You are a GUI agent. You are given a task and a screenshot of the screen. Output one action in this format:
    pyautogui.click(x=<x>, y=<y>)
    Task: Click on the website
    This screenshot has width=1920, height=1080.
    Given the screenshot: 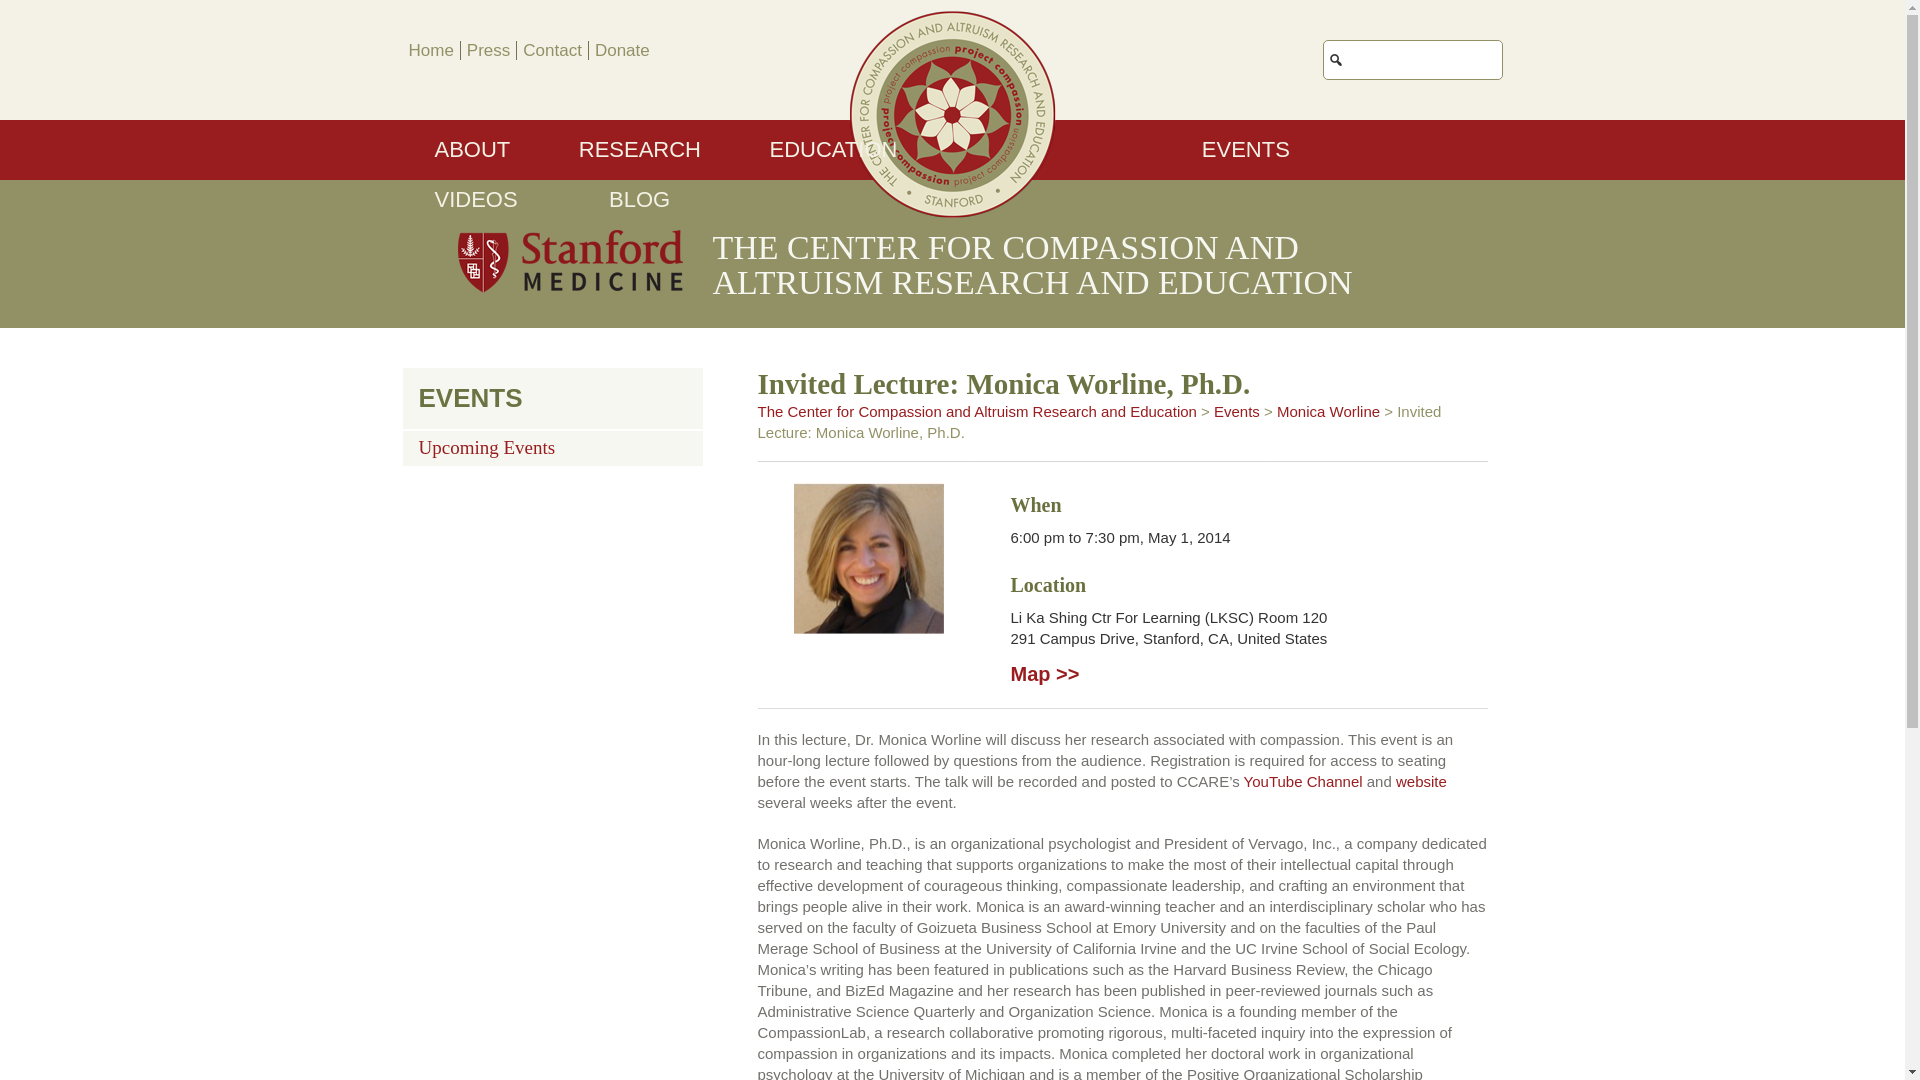 What is the action you would take?
    pyautogui.click(x=1421, y=780)
    